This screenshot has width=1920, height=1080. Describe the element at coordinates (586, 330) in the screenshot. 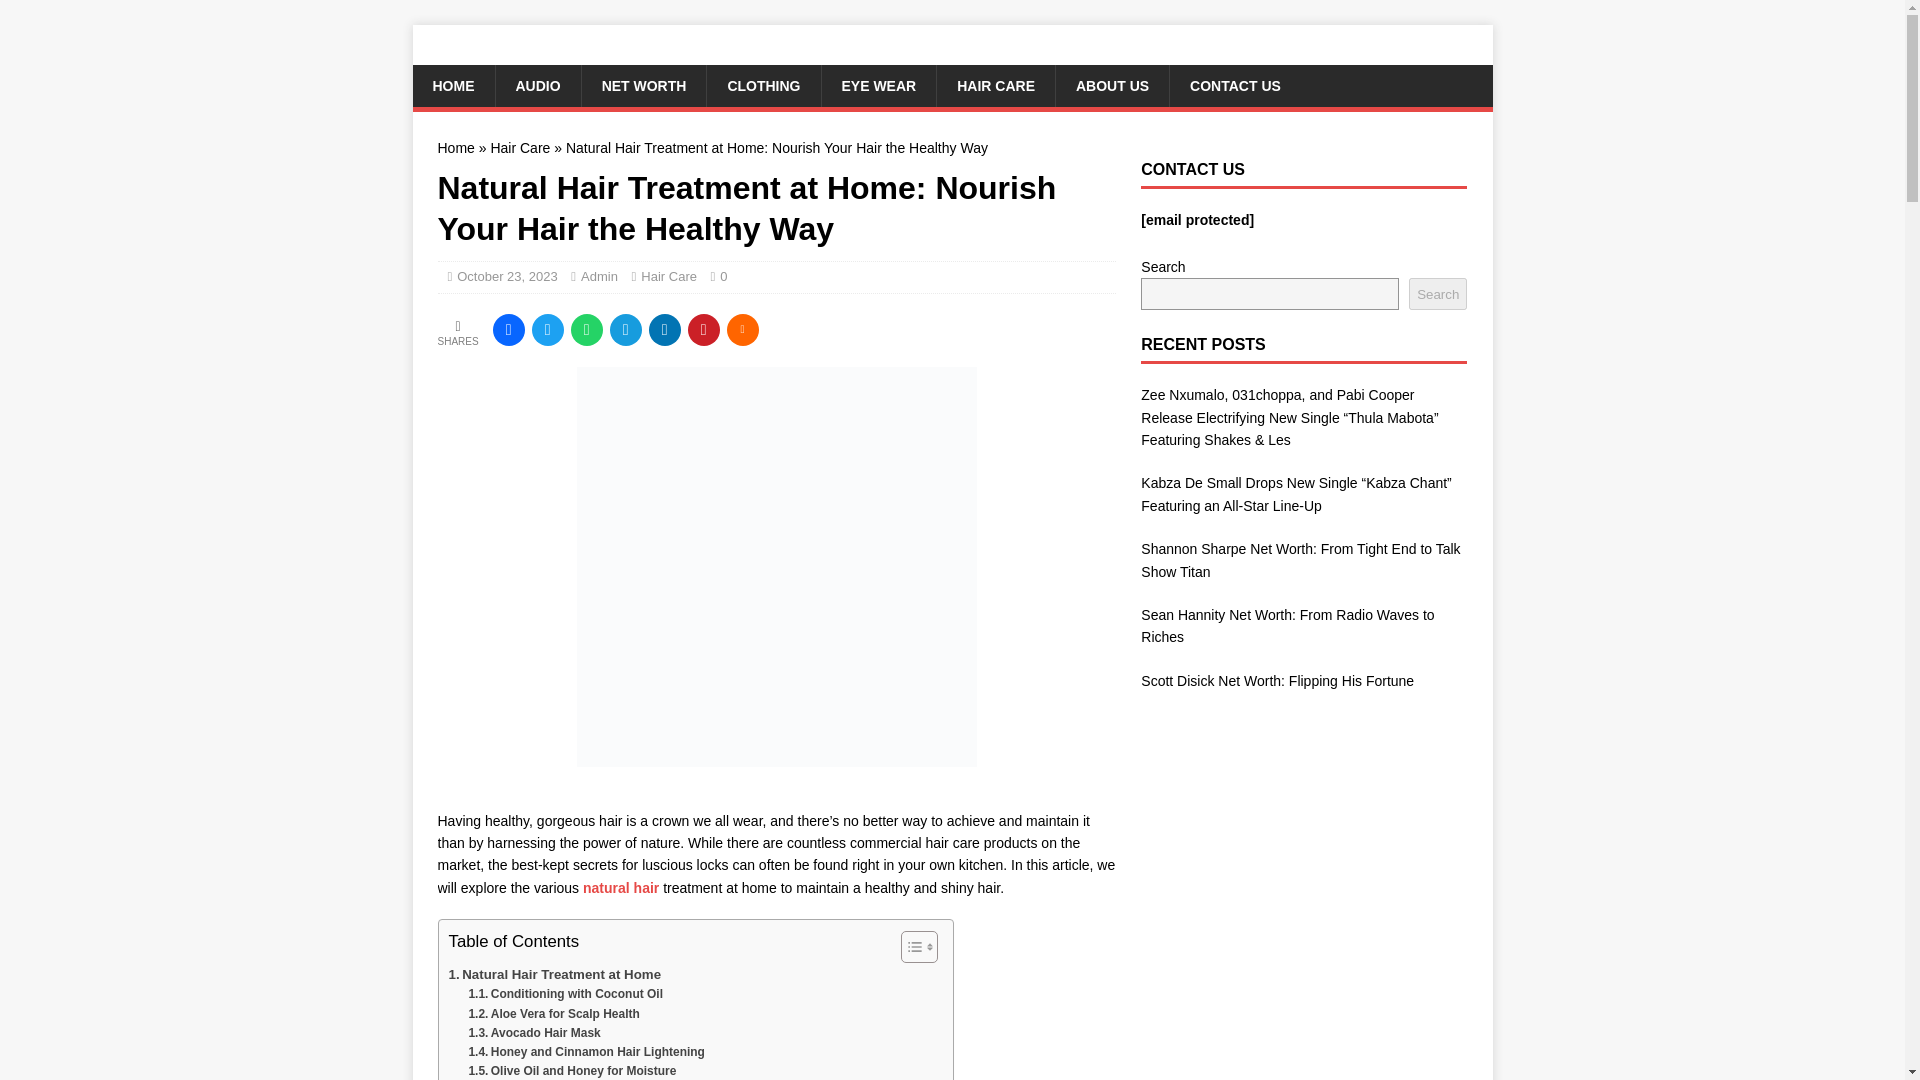

I see `WhatsApp` at that location.